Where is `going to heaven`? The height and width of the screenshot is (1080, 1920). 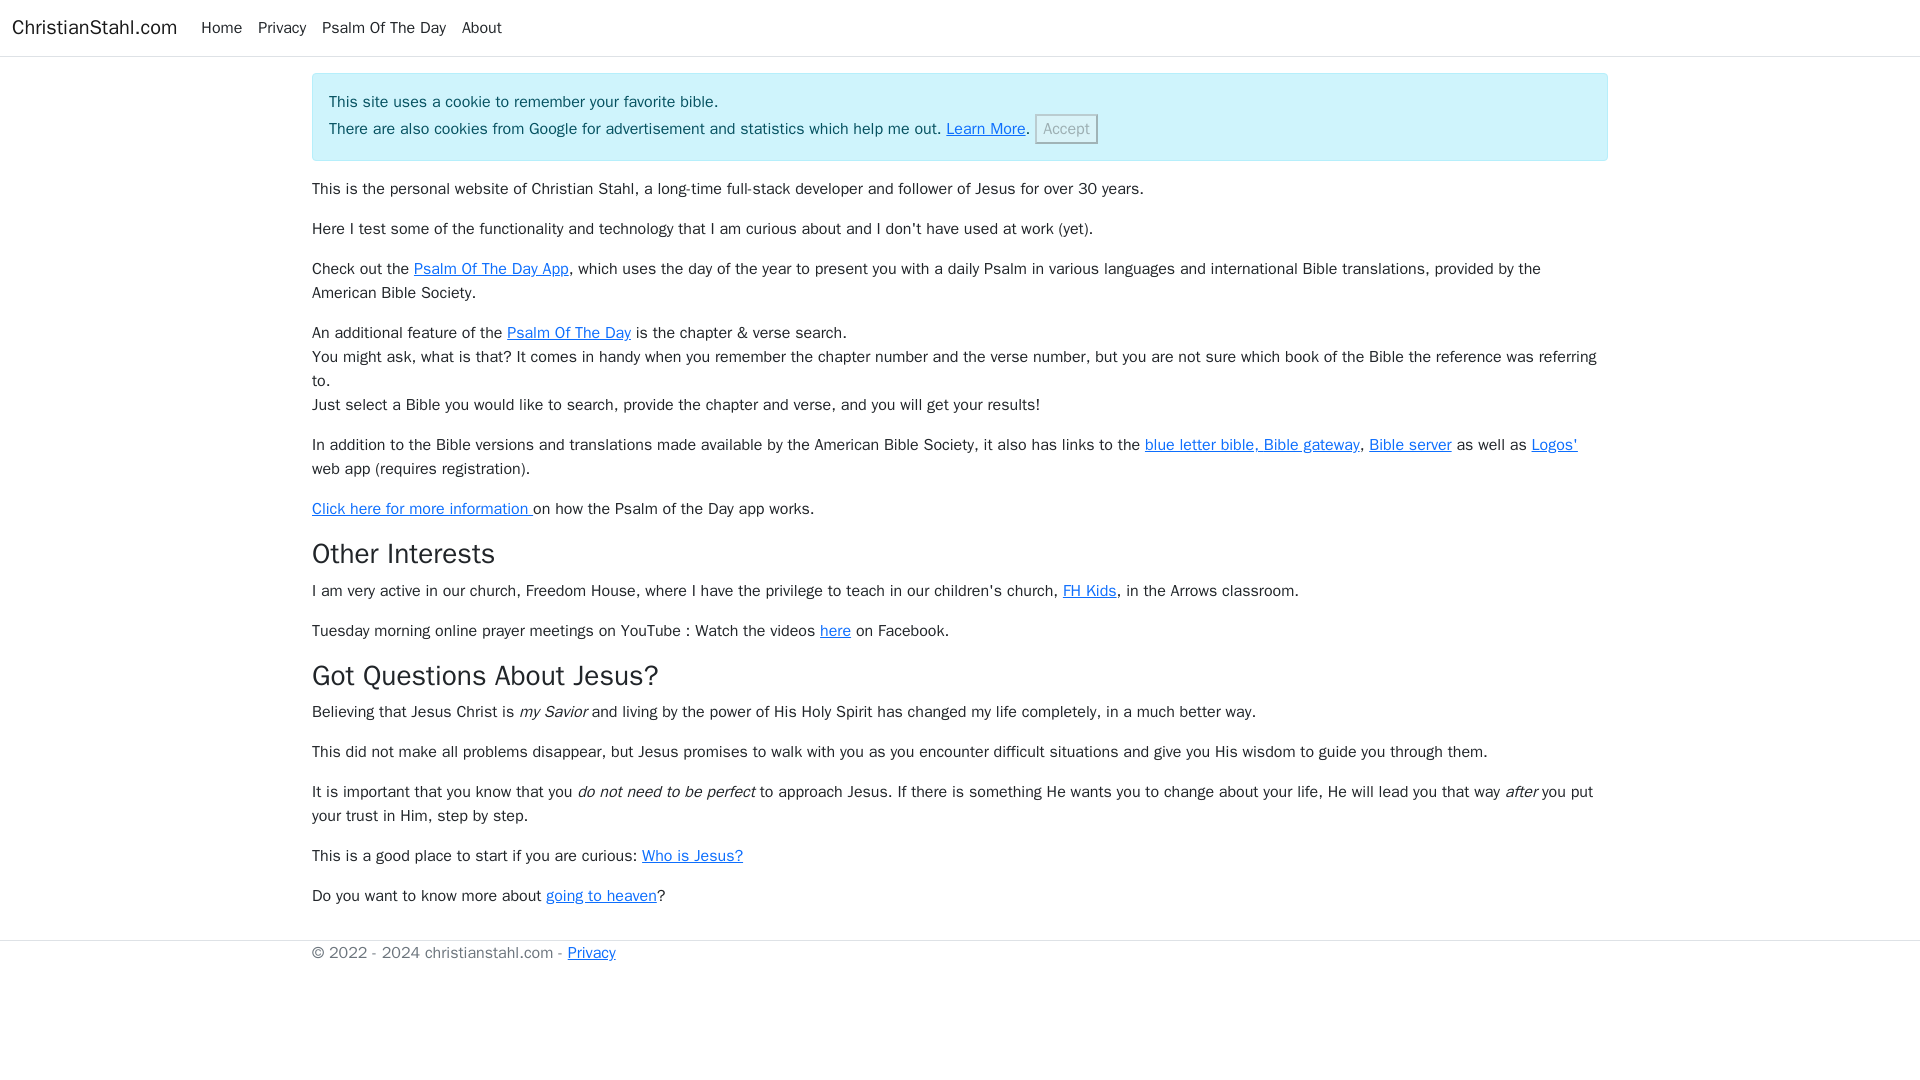 going to heaven is located at coordinates (600, 896).